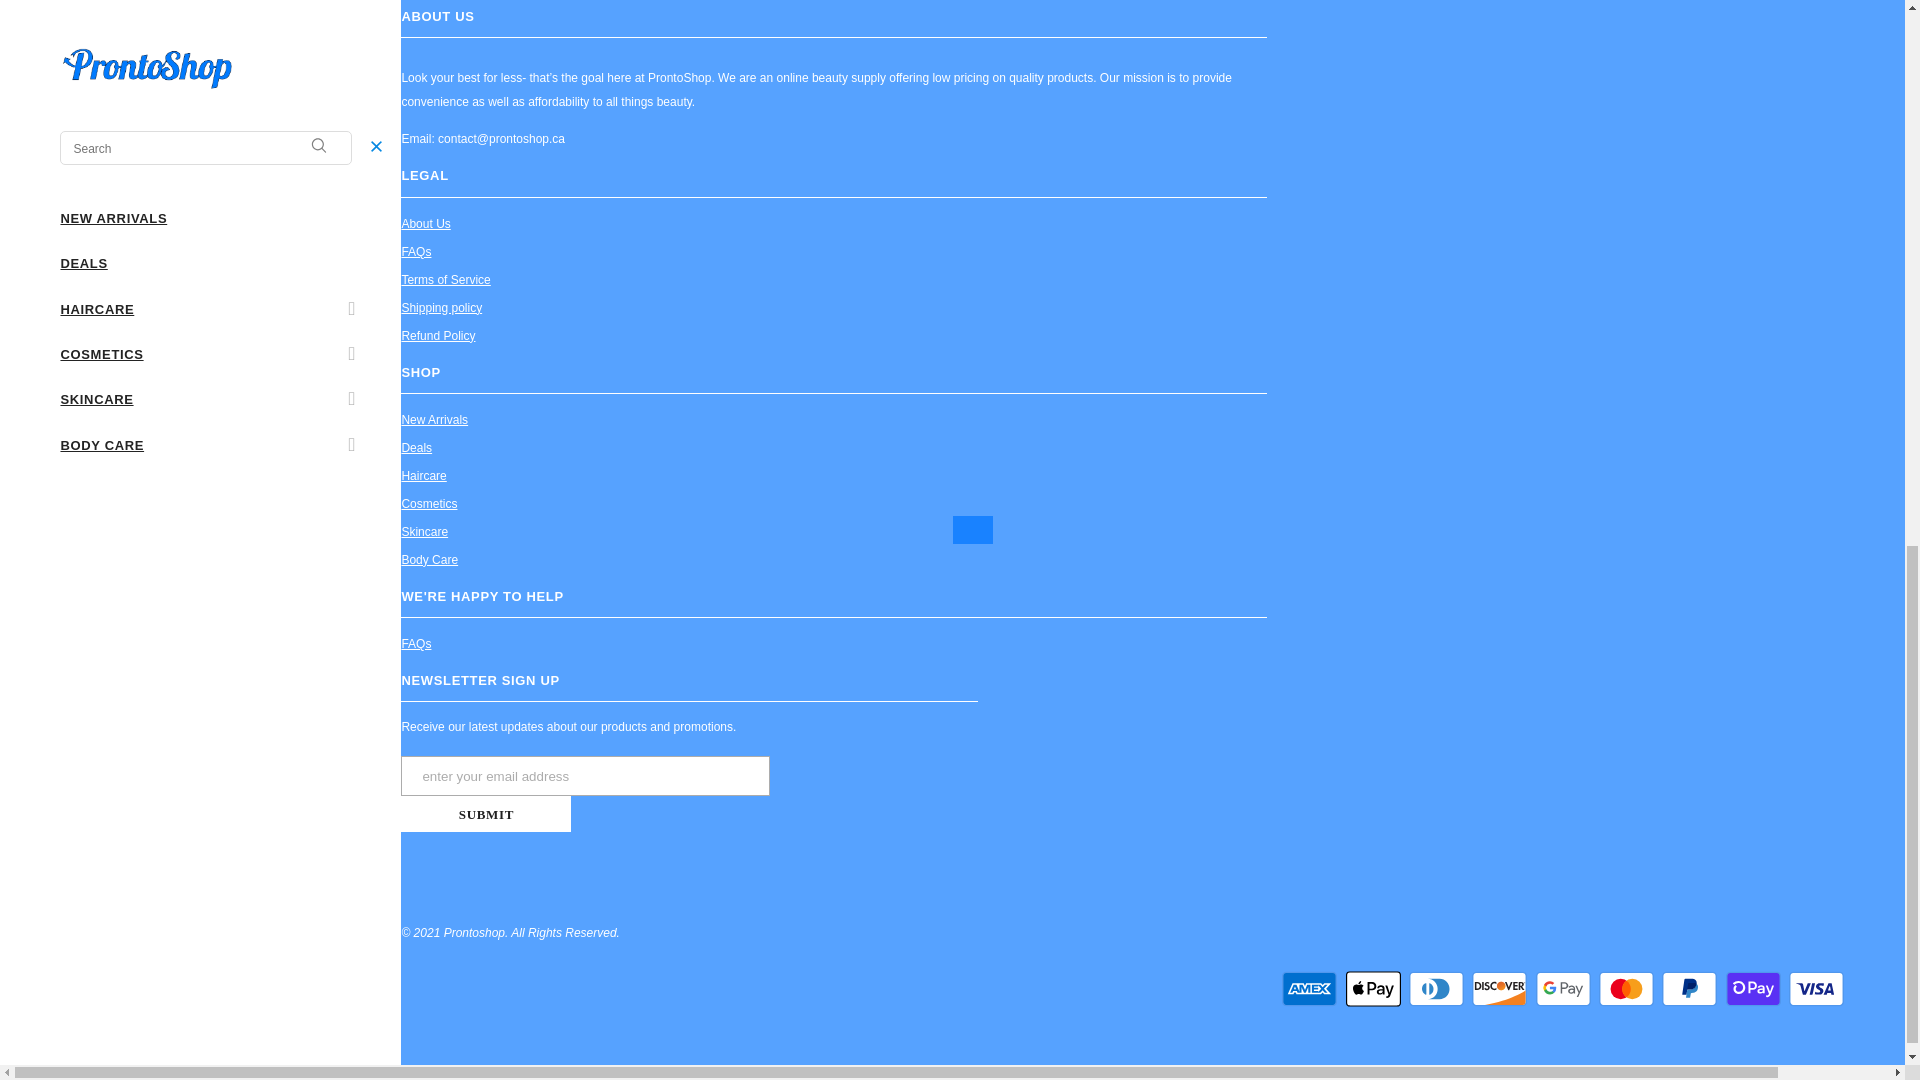 The width and height of the screenshot is (1920, 1080). I want to click on Shop Pay, so click(1754, 988).